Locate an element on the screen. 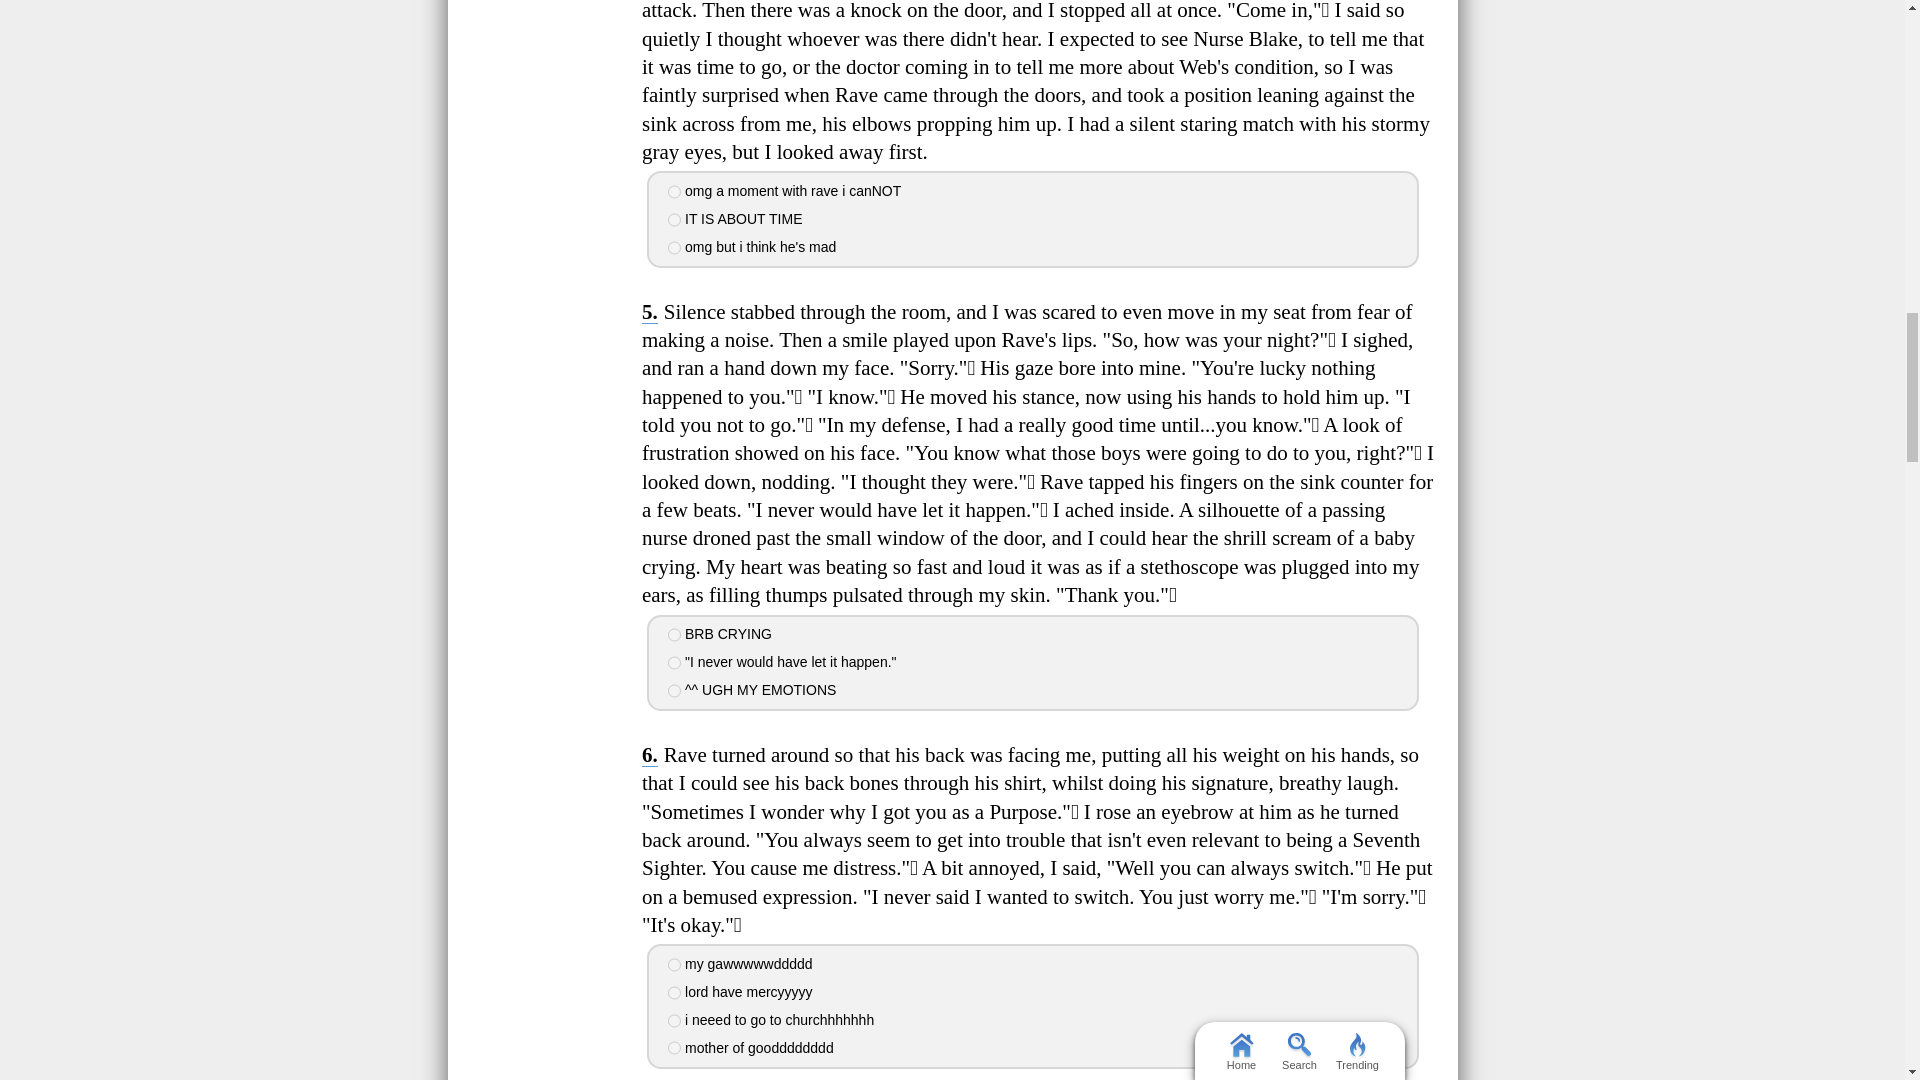 Image resolution: width=1920 pixels, height=1080 pixels. 2 is located at coordinates (674, 993).